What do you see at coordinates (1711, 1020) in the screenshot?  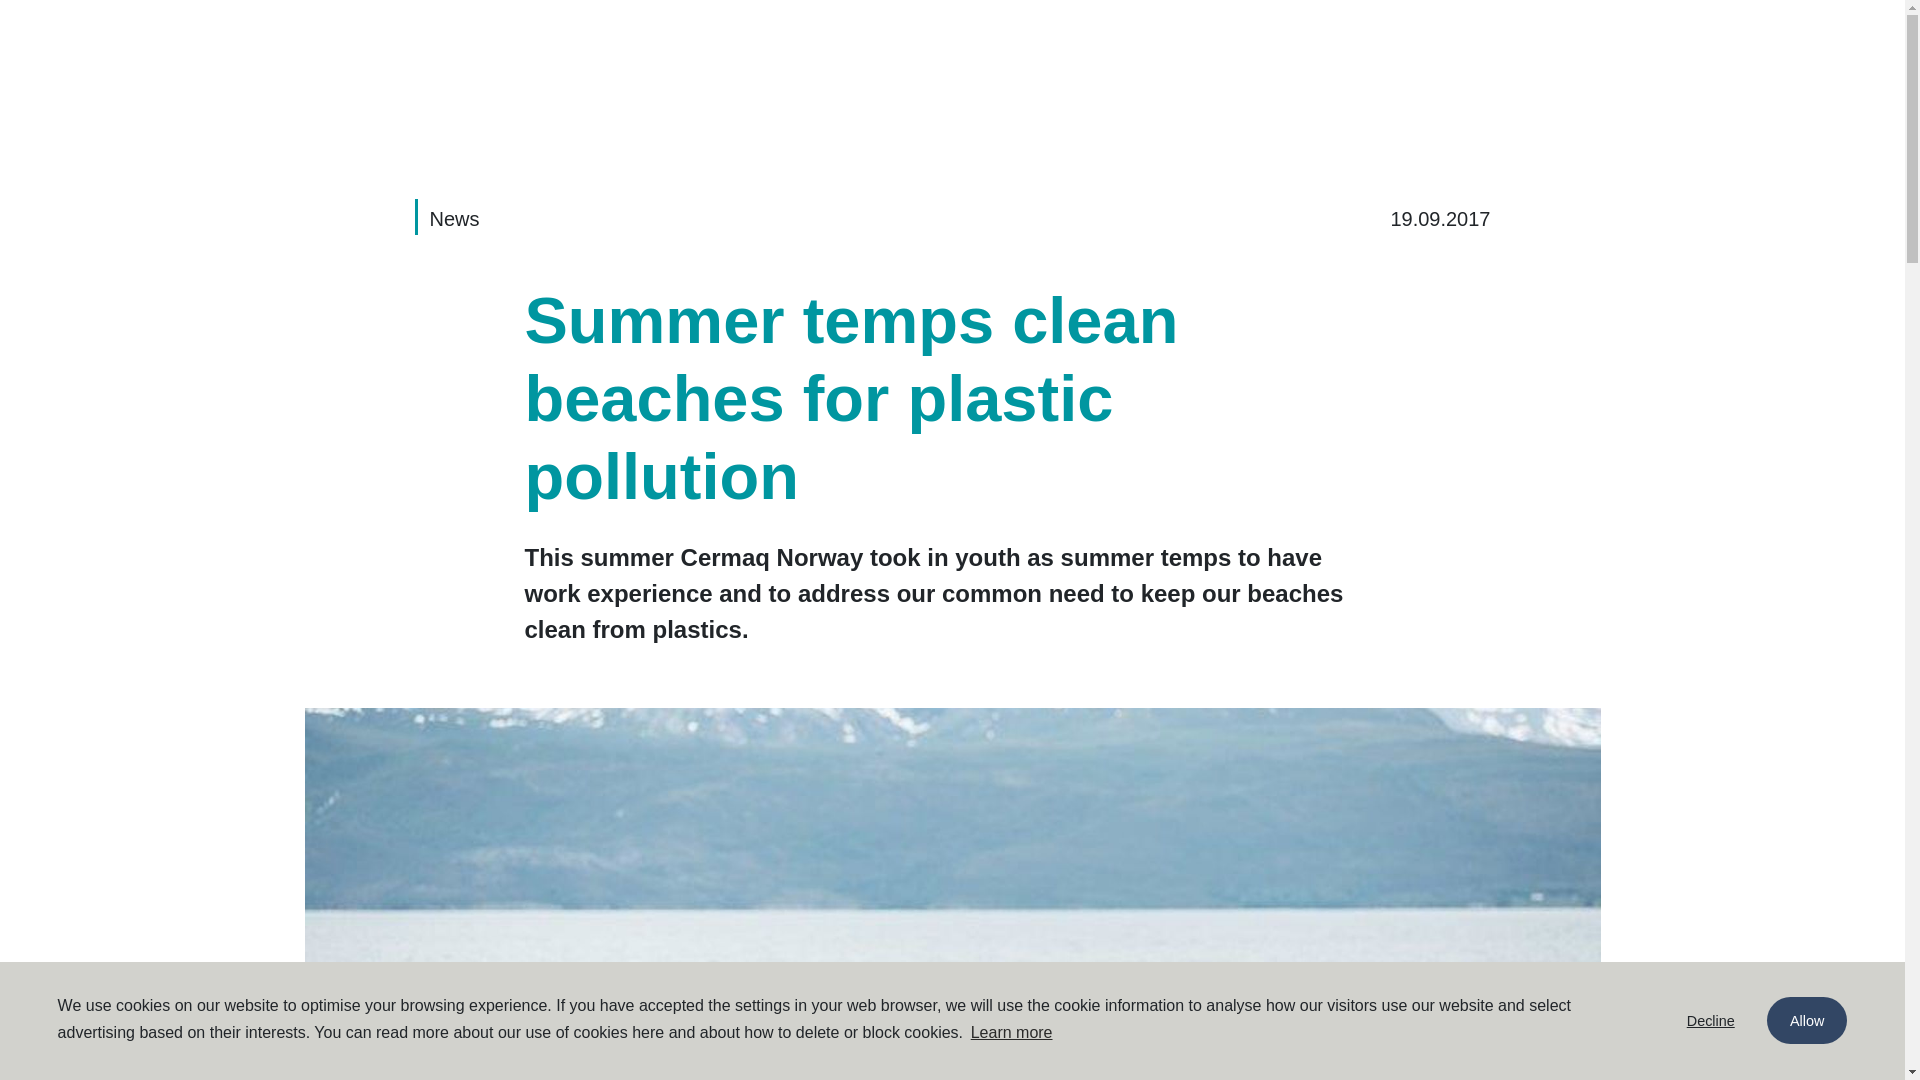 I see `Decline` at bounding box center [1711, 1020].